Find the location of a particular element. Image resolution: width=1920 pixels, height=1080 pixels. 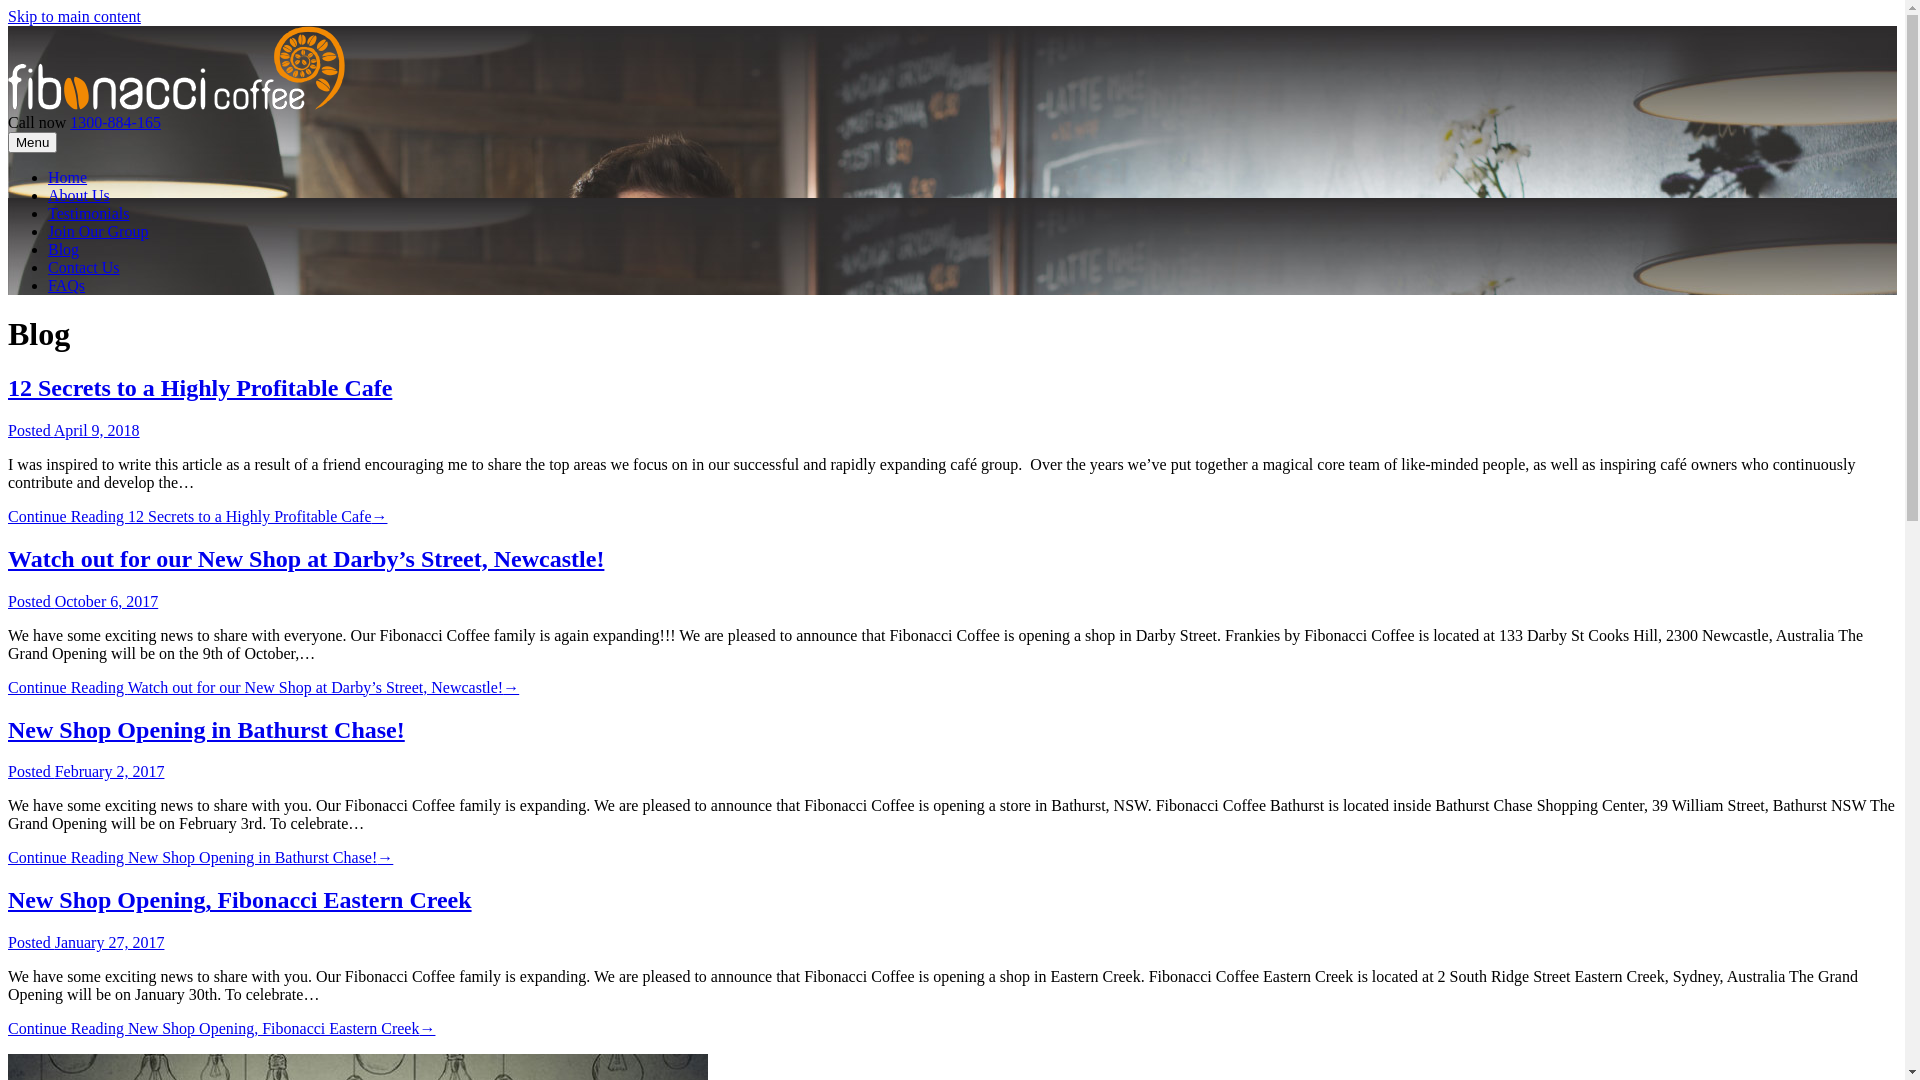

Posted January 27, 2017 is located at coordinates (86, 942).